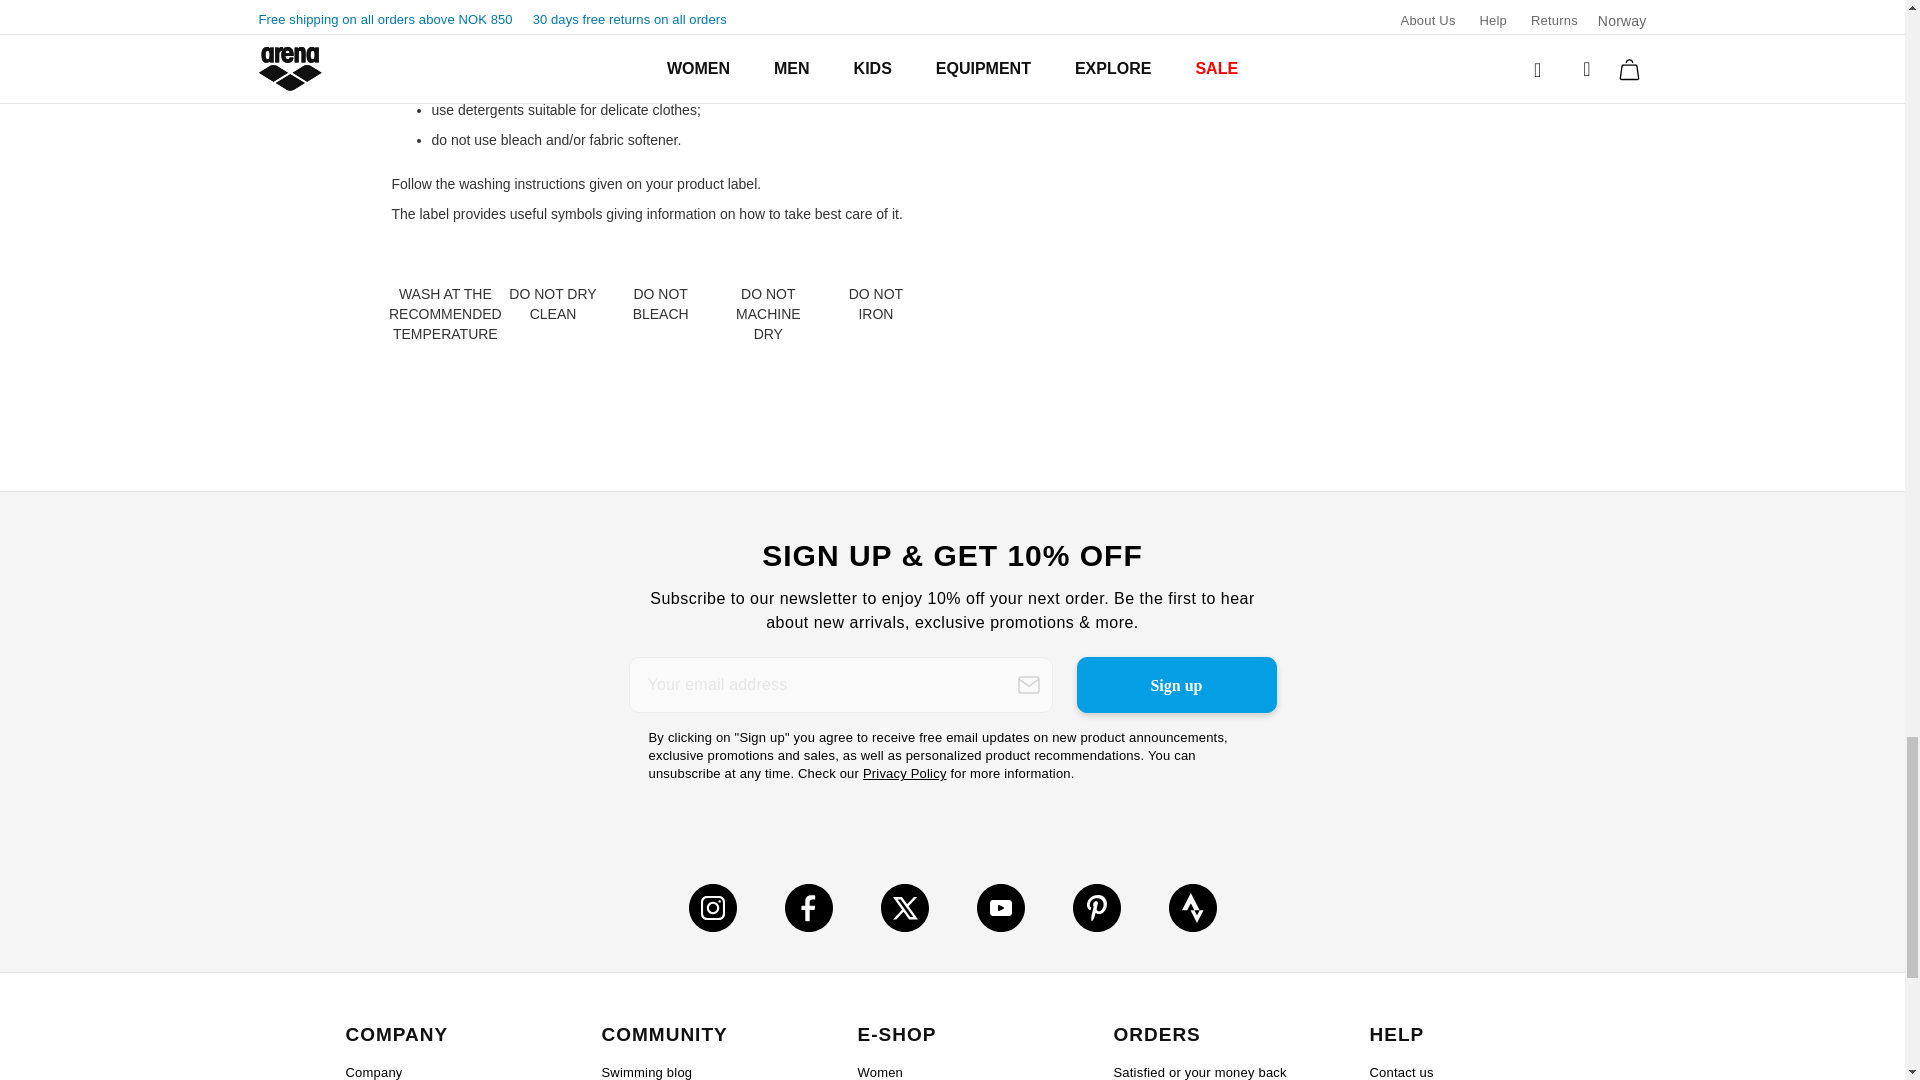 The image size is (1920, 1080). I want to click on Sign up, so click(1176, 684).